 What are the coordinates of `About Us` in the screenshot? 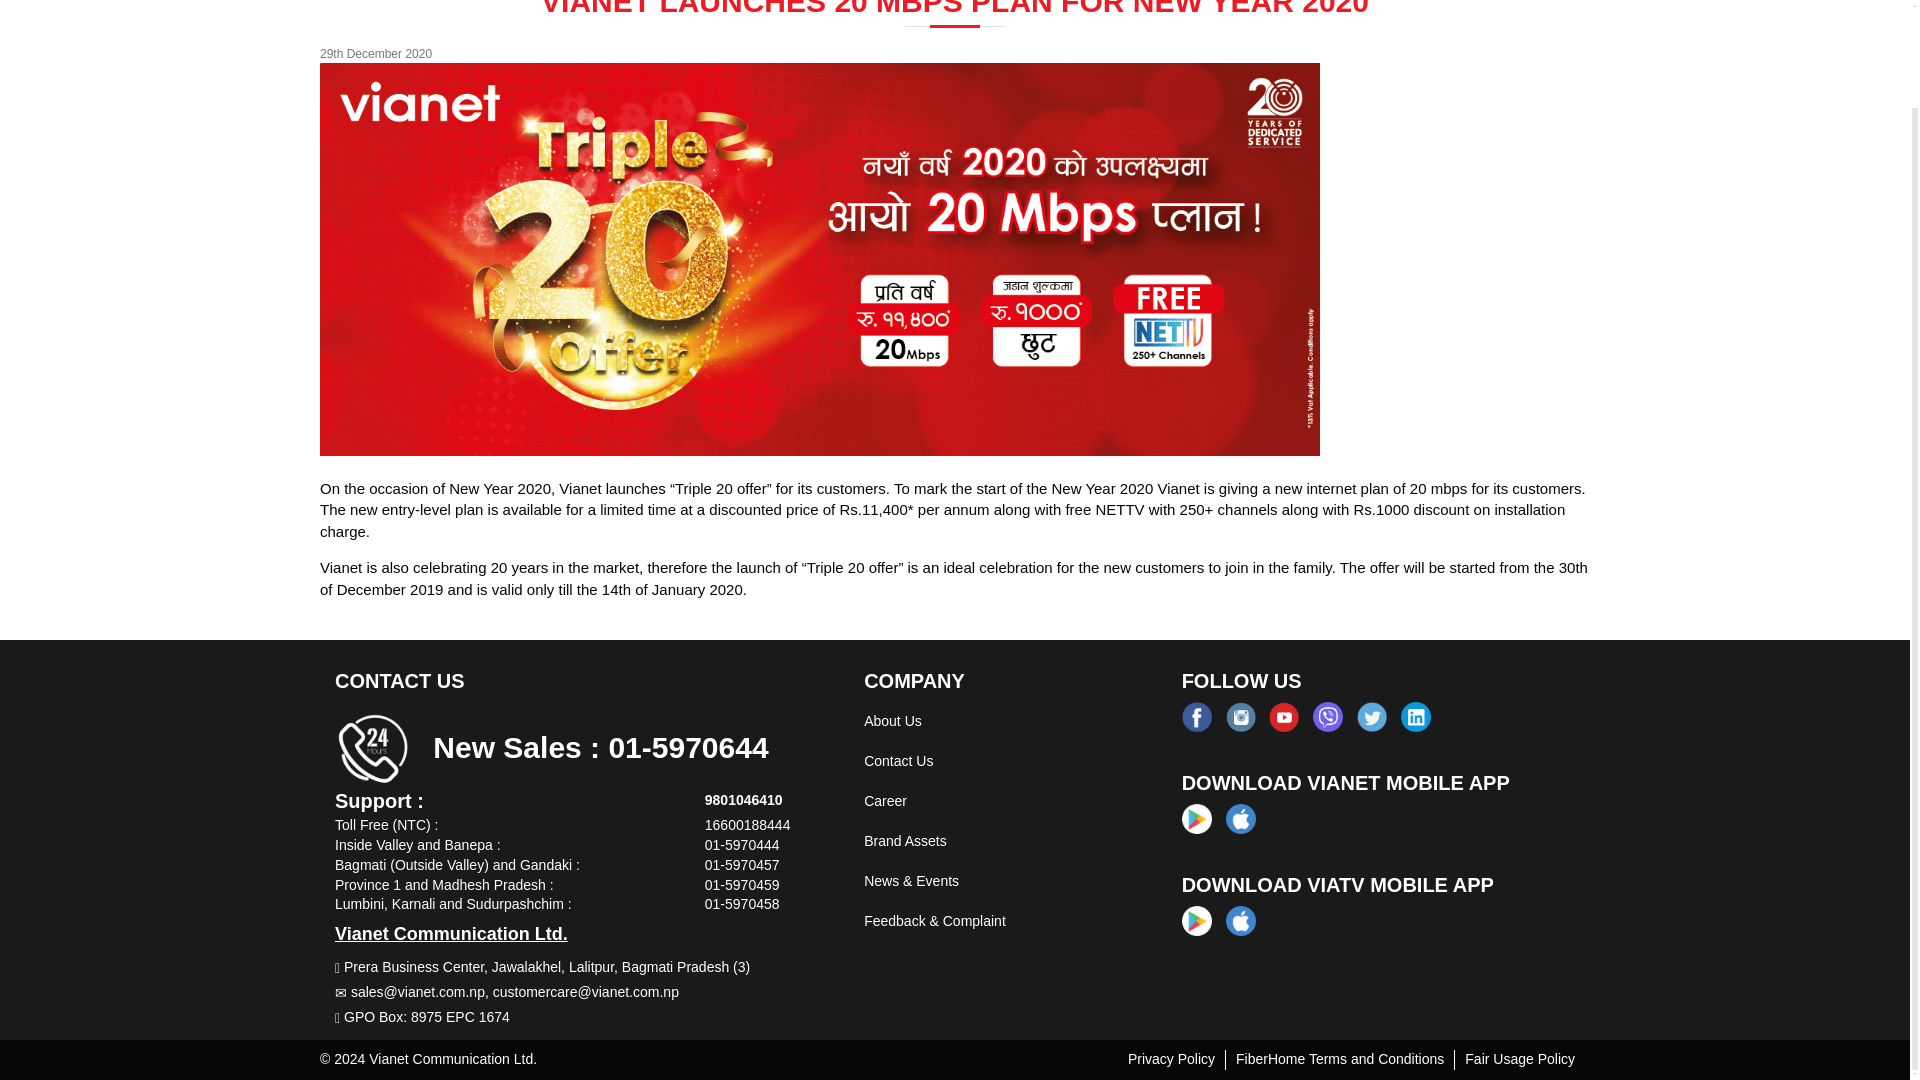 It's located at (892, 720).